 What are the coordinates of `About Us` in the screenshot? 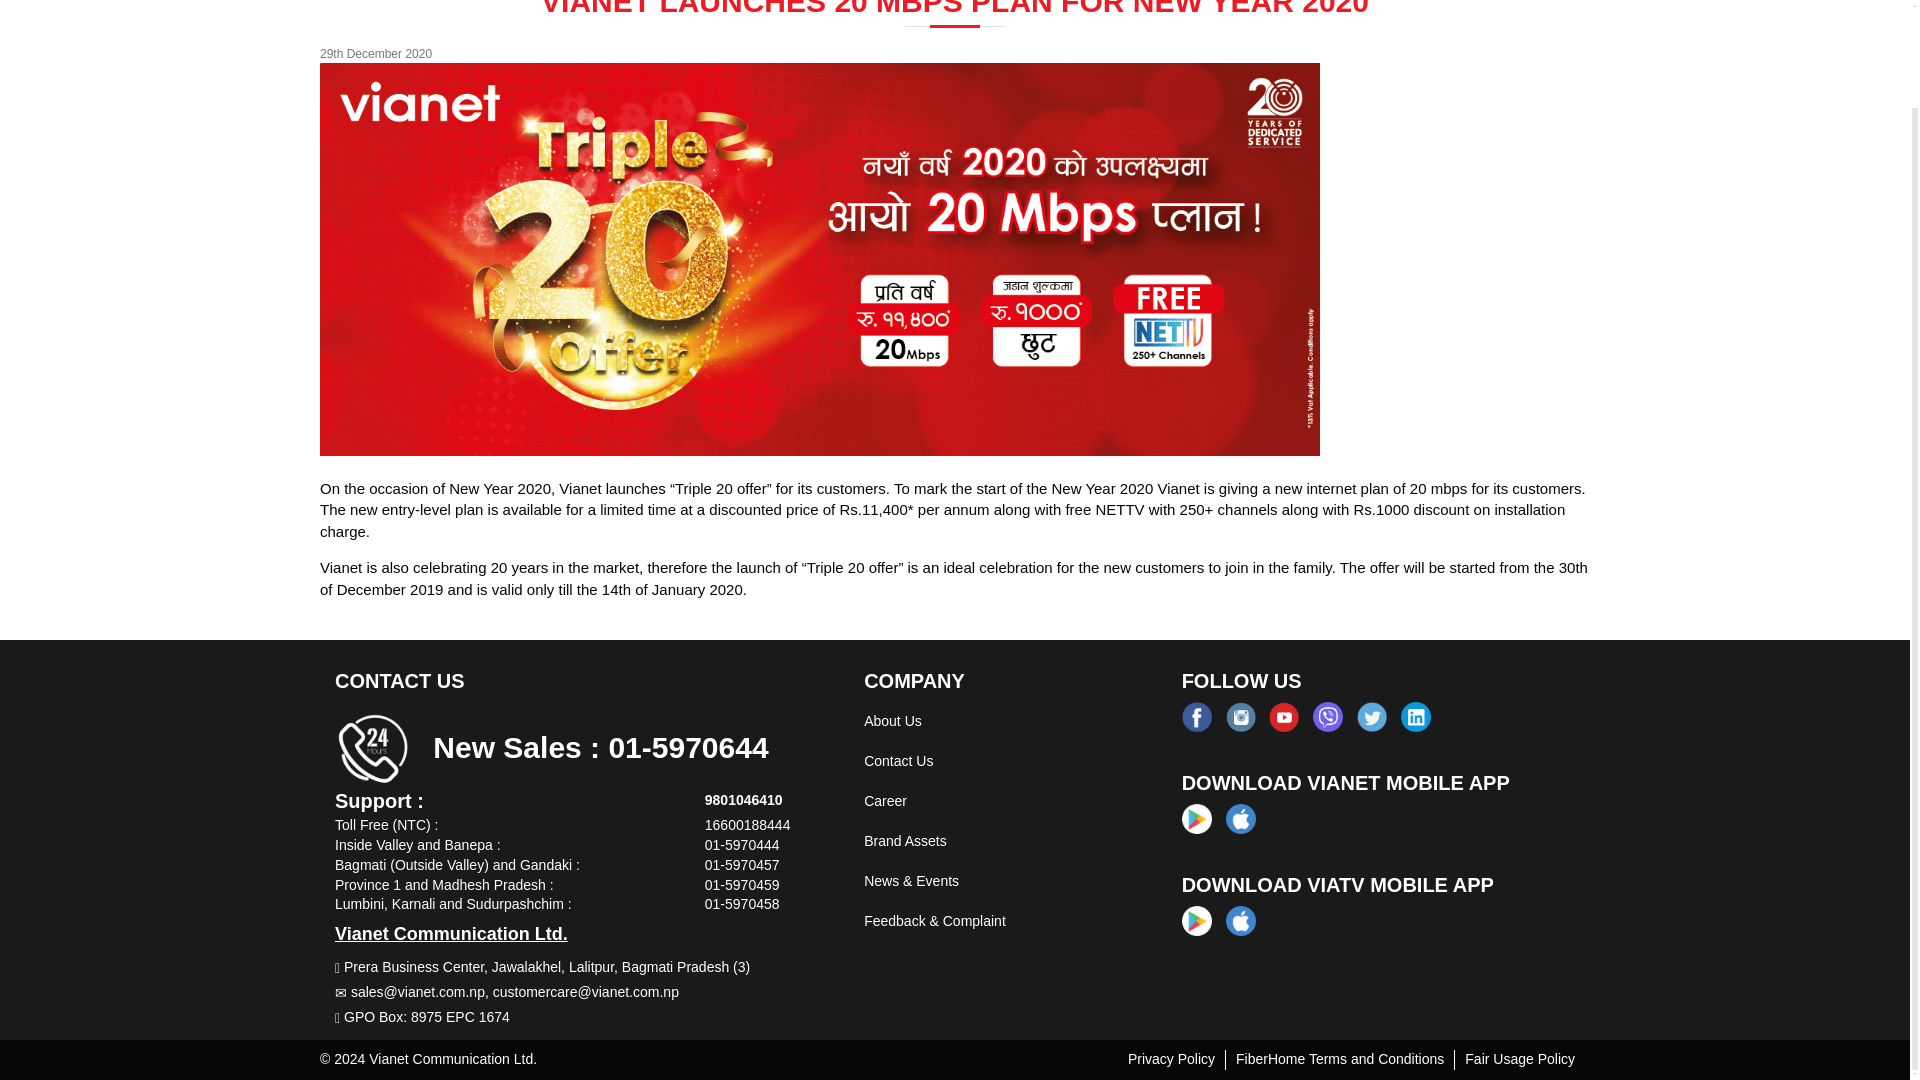 It's located at (892, 720).